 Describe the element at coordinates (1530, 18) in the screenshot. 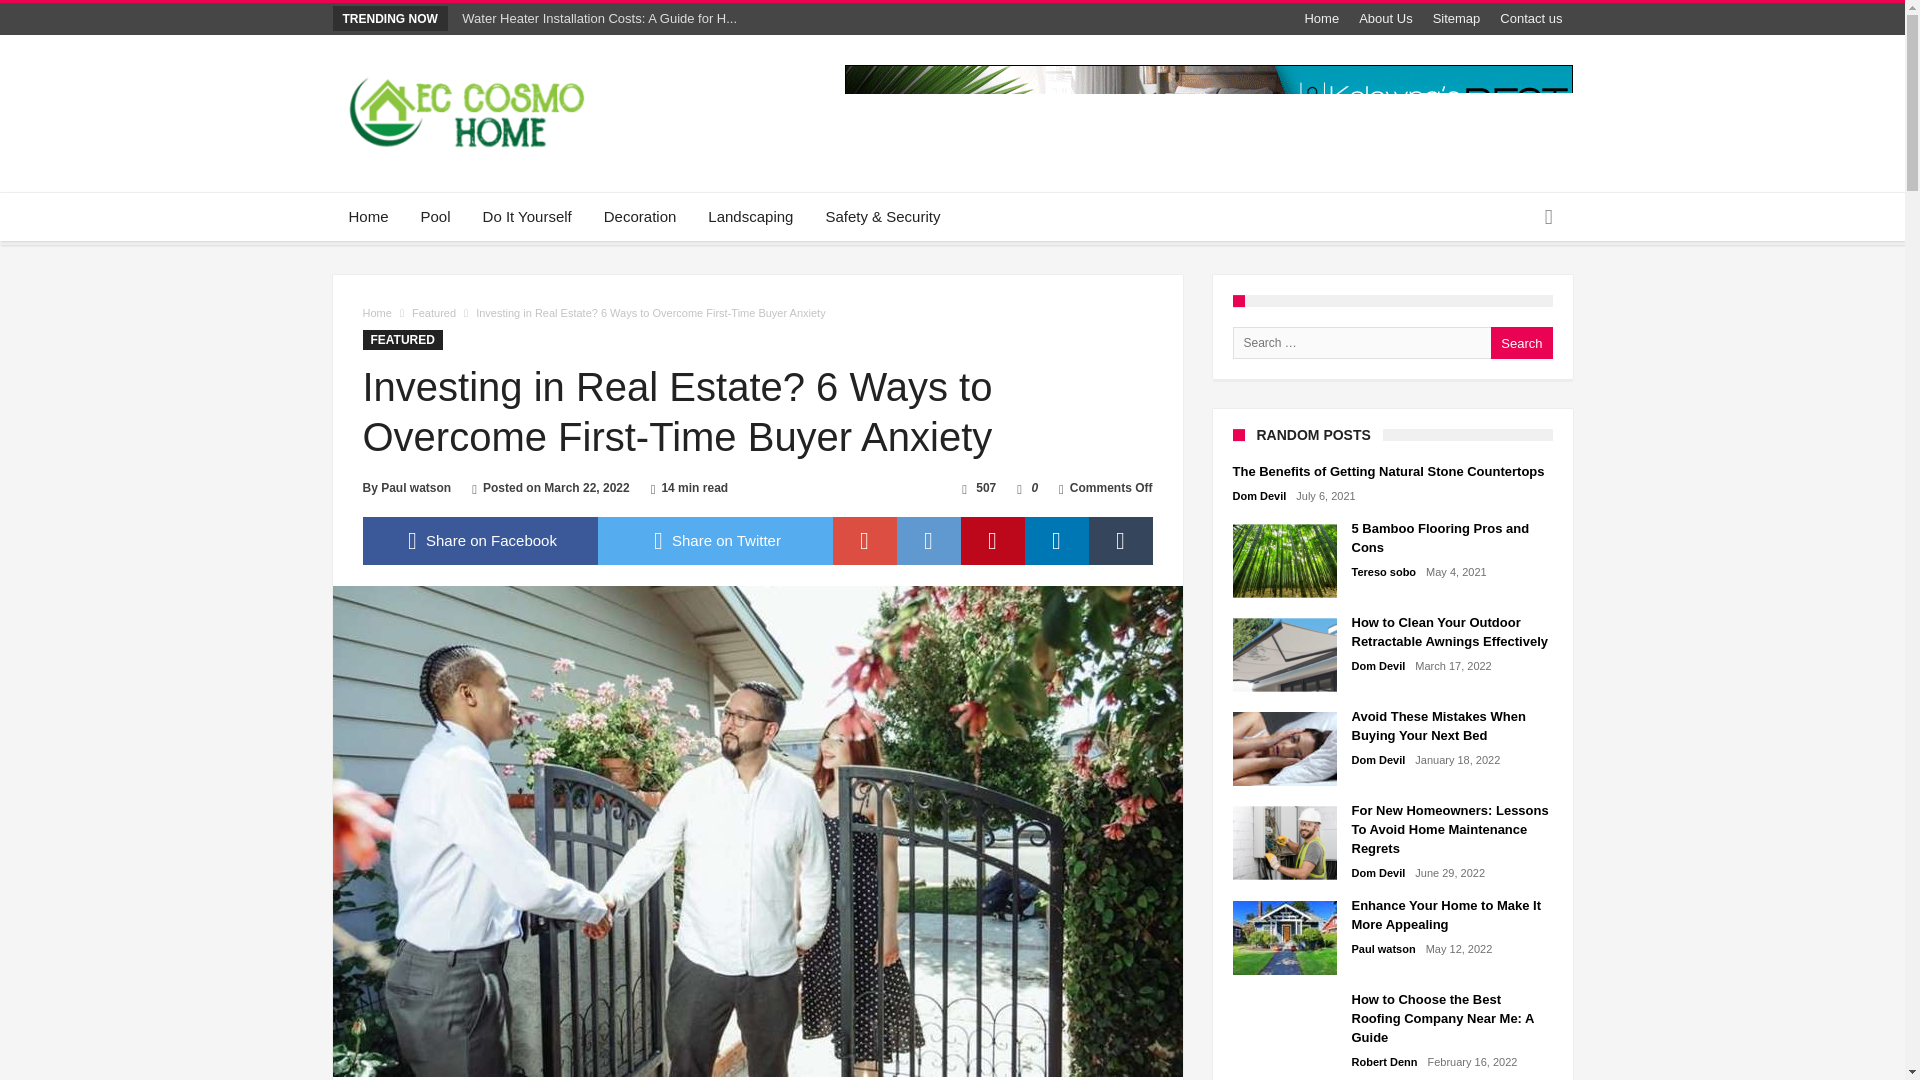

I see `Contact us` at that location.